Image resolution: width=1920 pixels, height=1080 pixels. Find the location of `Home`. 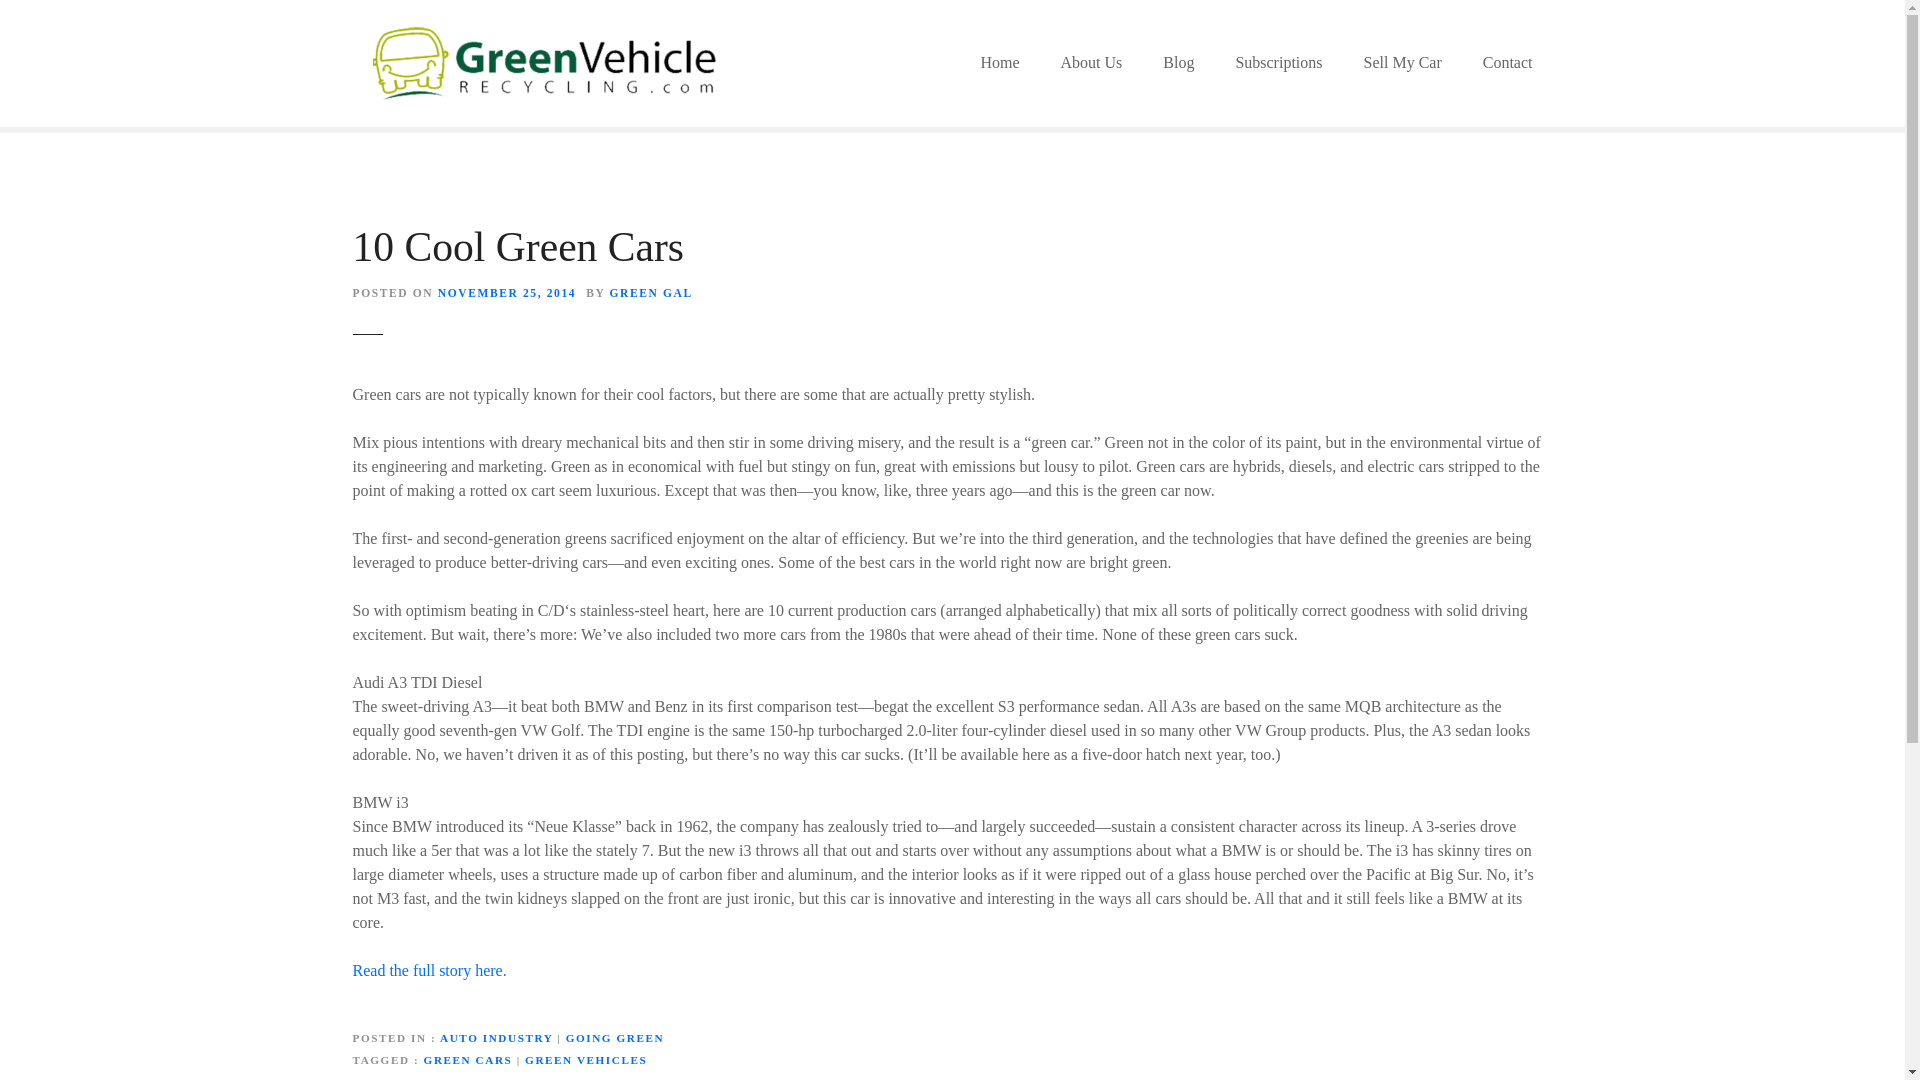

Home is located at coordinates (999, 62).